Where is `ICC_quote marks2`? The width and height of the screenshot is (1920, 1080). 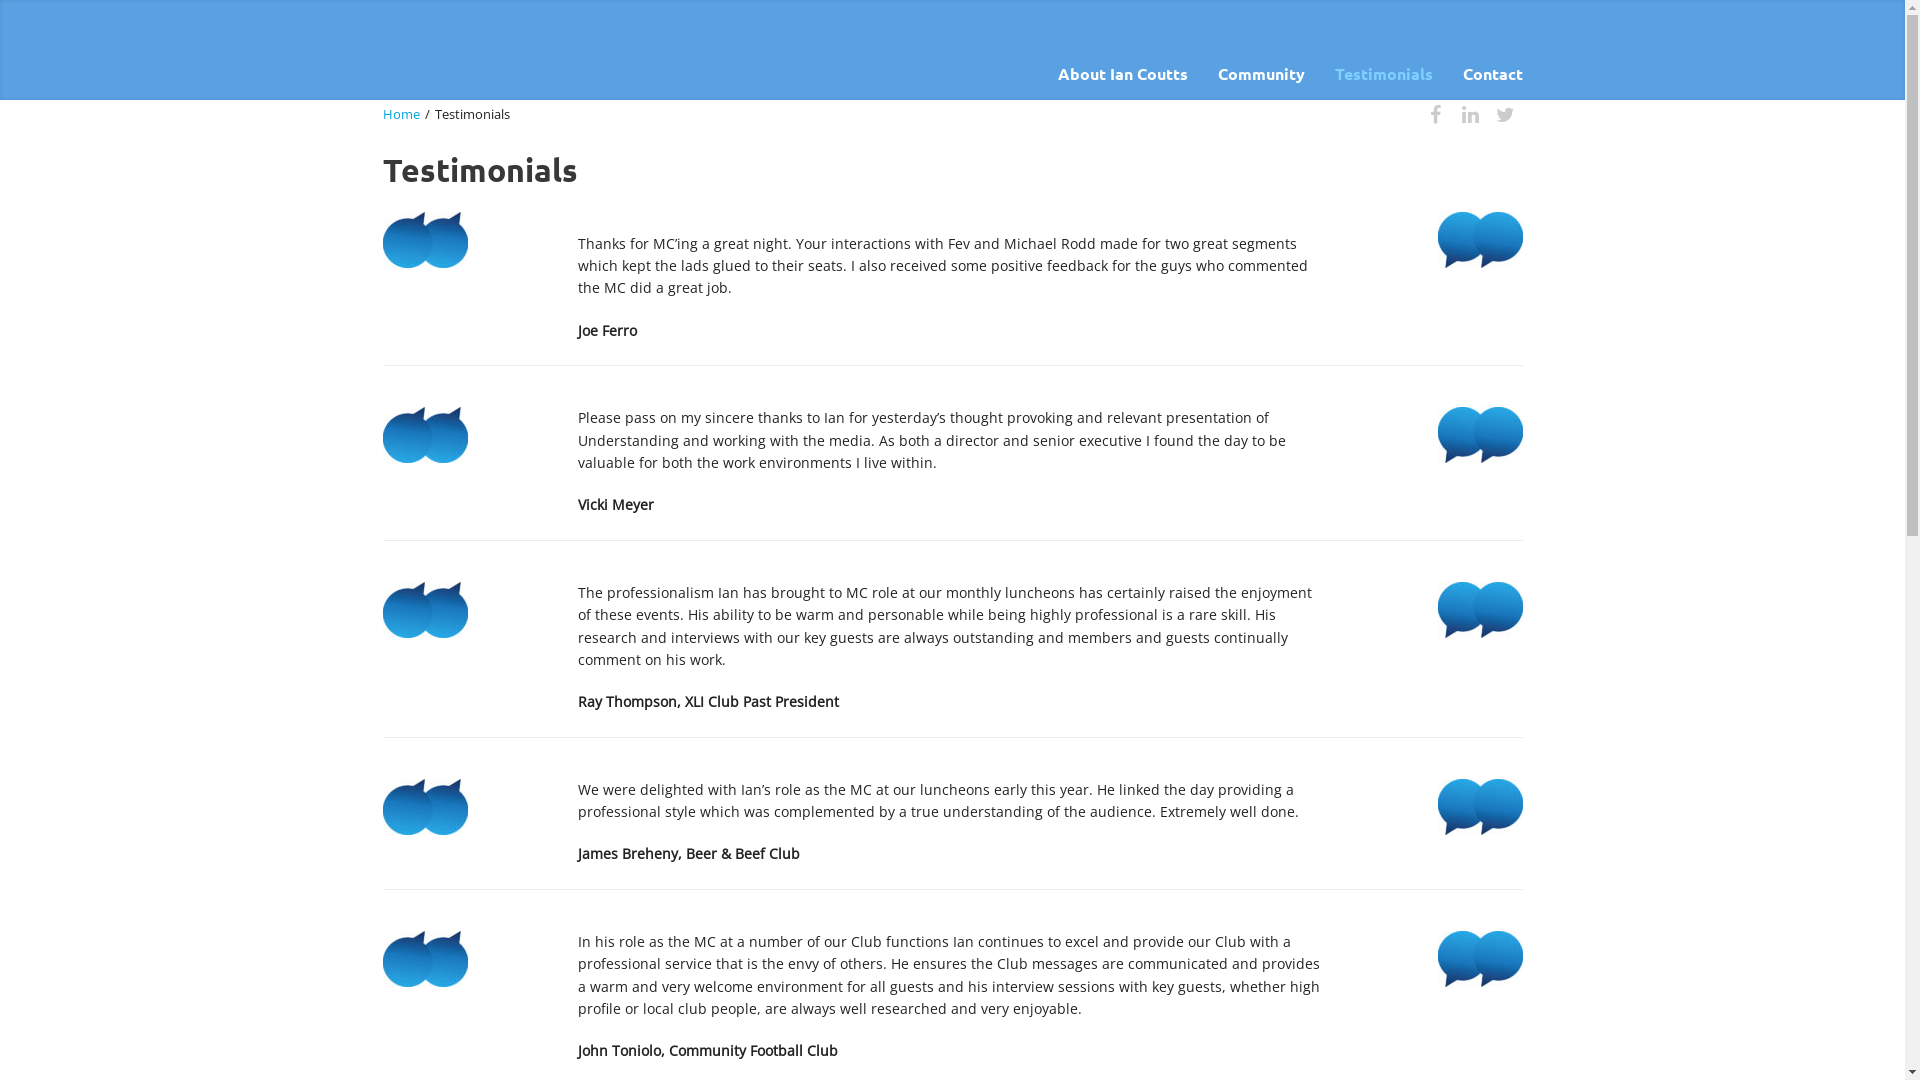 ICC_quote marks2 is located at coordinates (1480, 240).